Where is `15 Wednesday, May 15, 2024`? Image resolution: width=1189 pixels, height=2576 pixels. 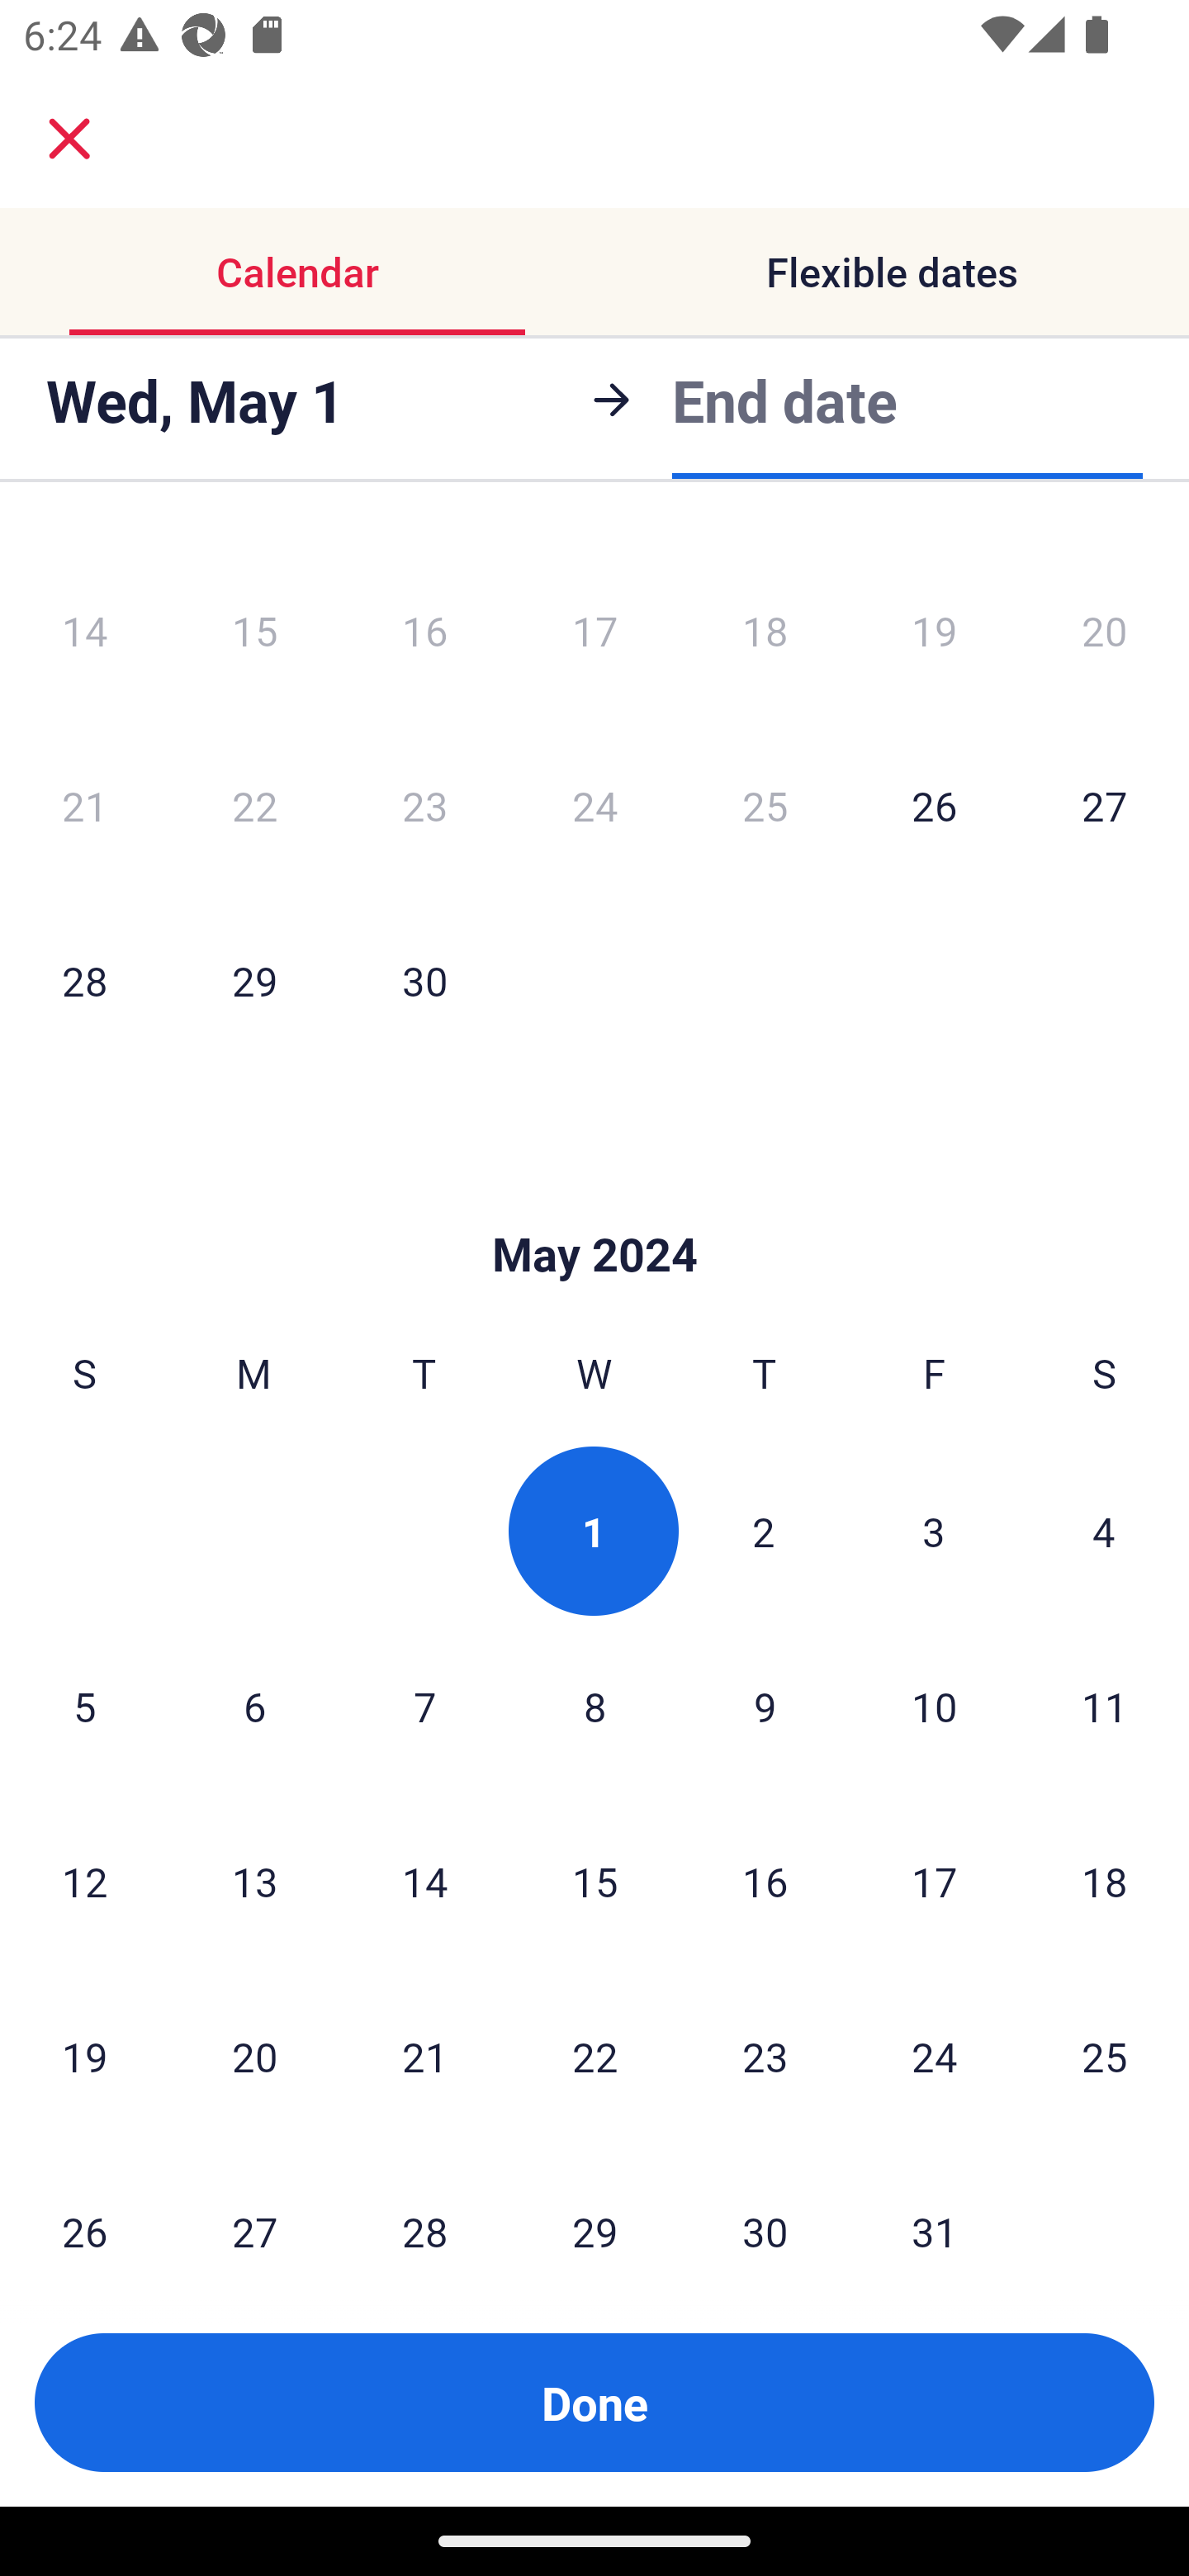
15 Wednesday, May 15, 2024 is located at coordinates (594, 1880).